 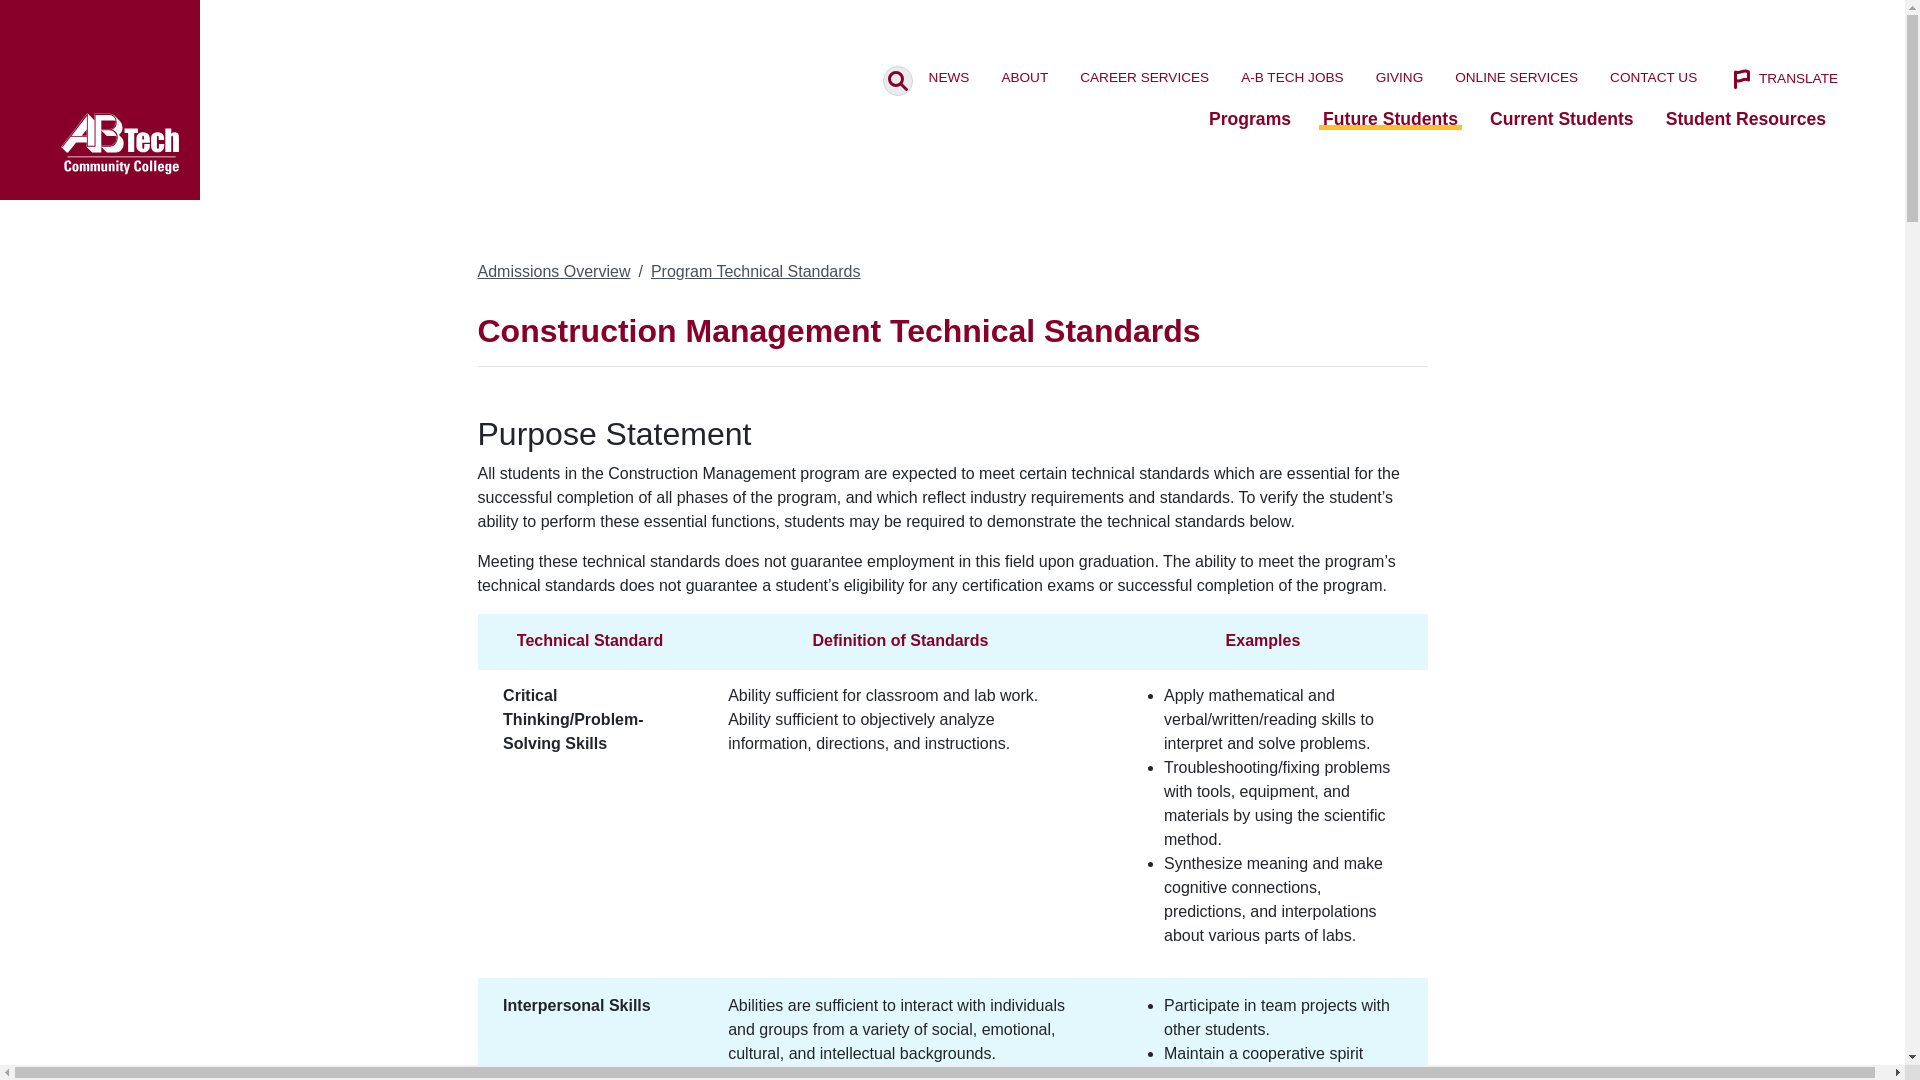 I want to click on TRANSLATE, so click(x=1784, y=78).